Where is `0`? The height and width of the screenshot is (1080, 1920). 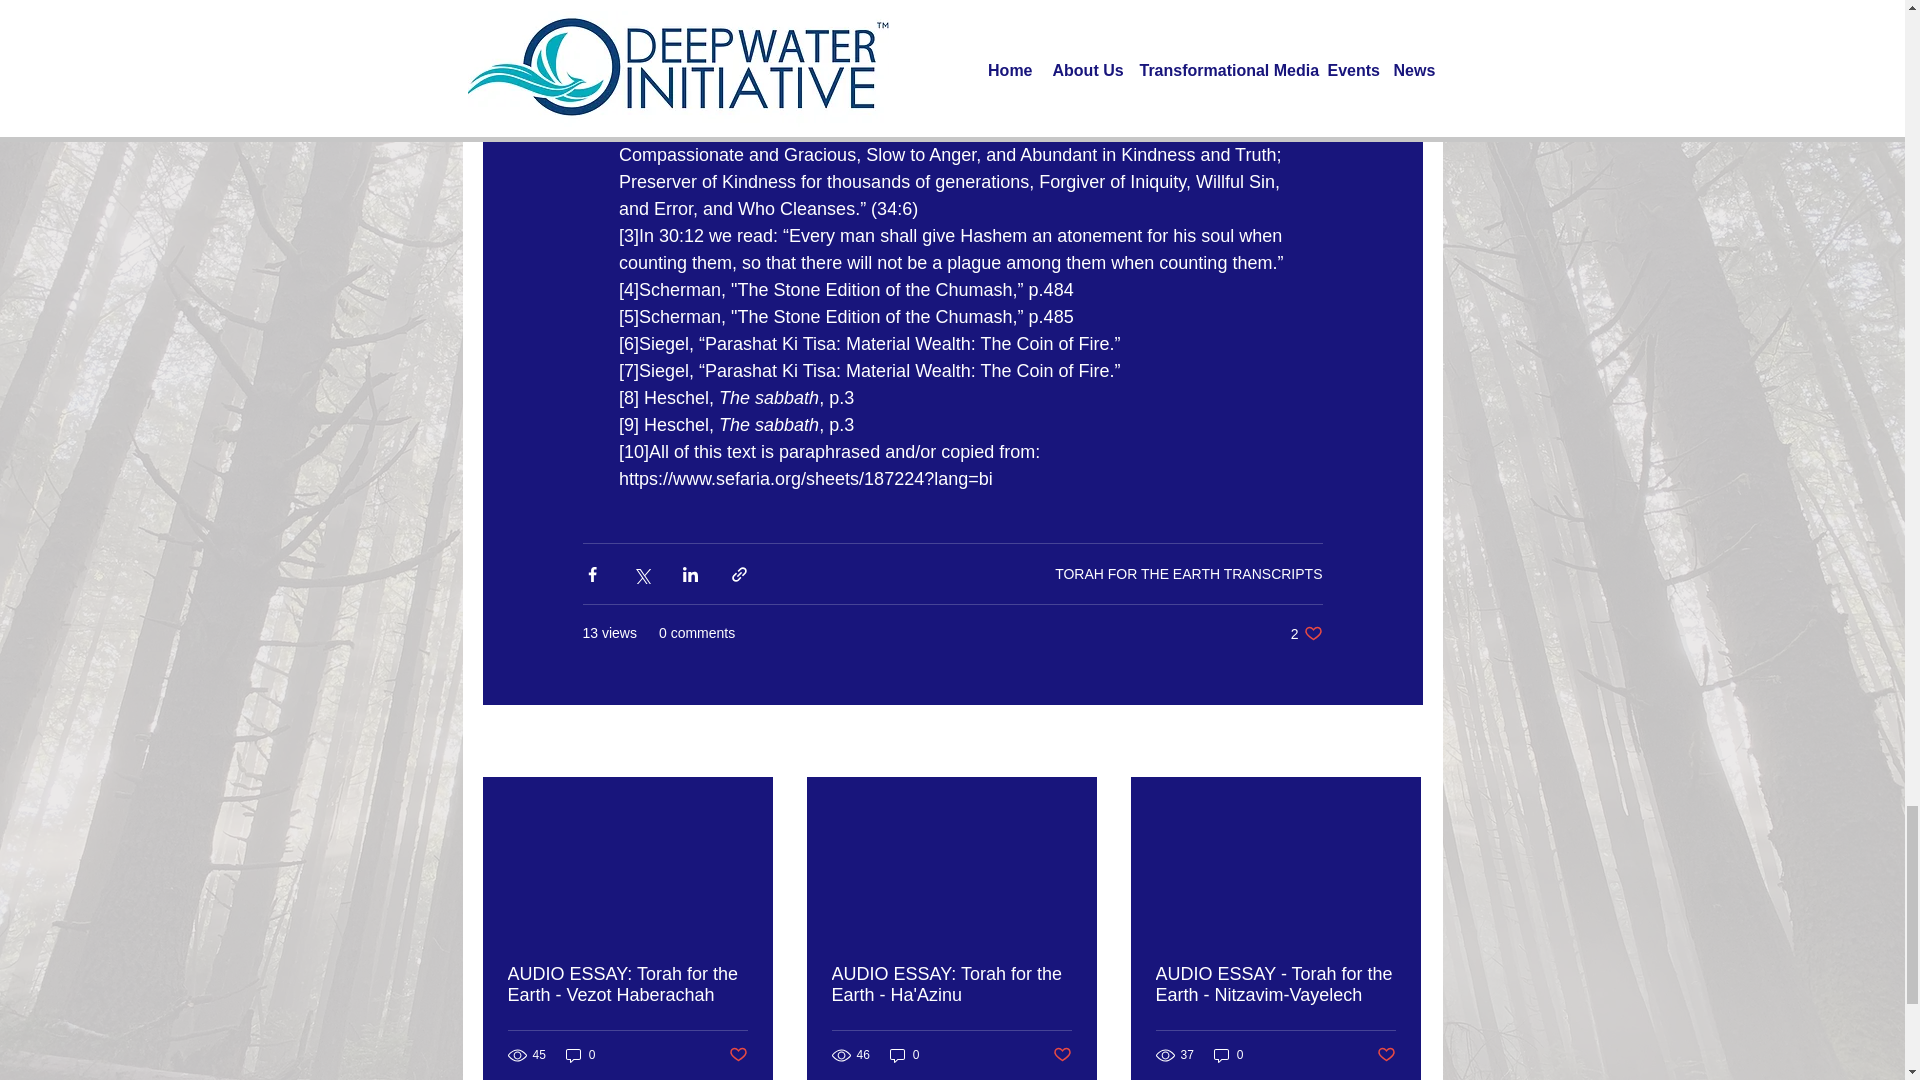 0 is located at coordinates (580, 1055).